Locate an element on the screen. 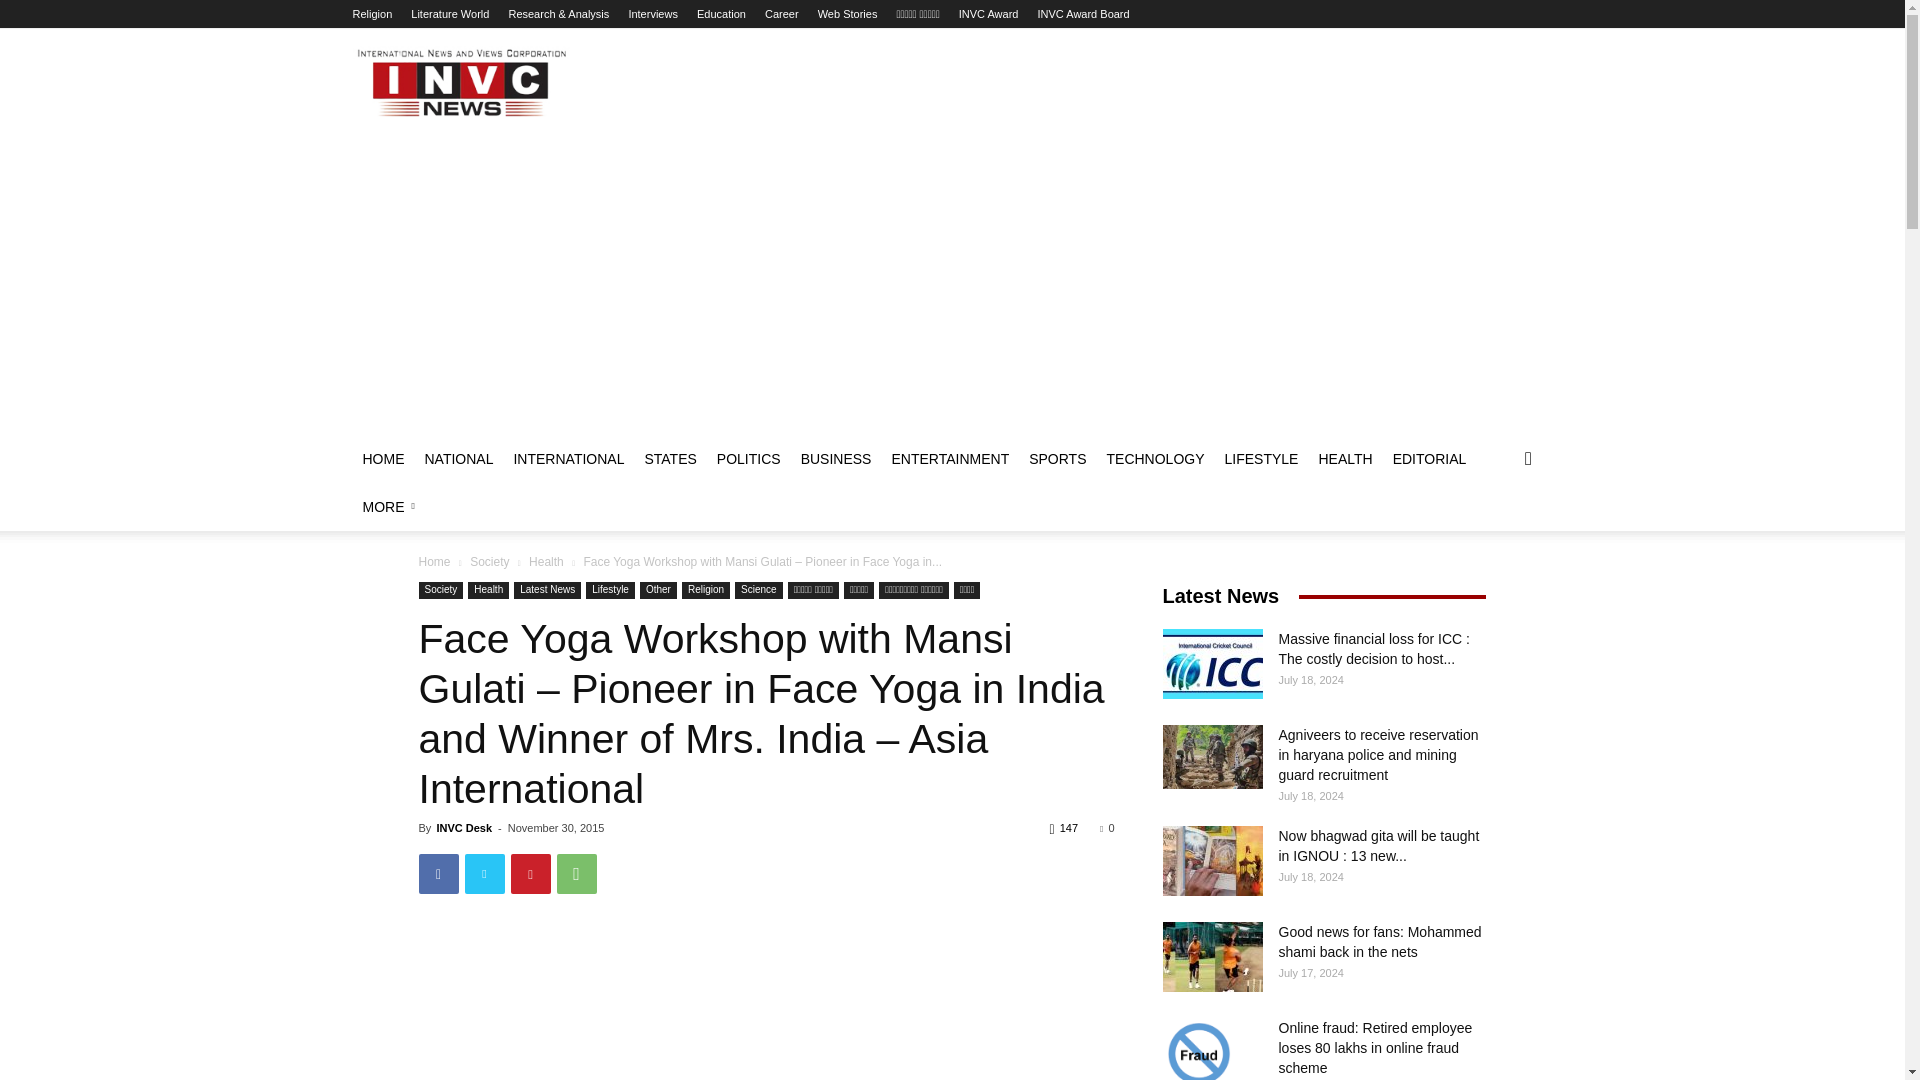 This screenshot has height=1080, width=1920. Interviews is located at coordinates (652, 14).